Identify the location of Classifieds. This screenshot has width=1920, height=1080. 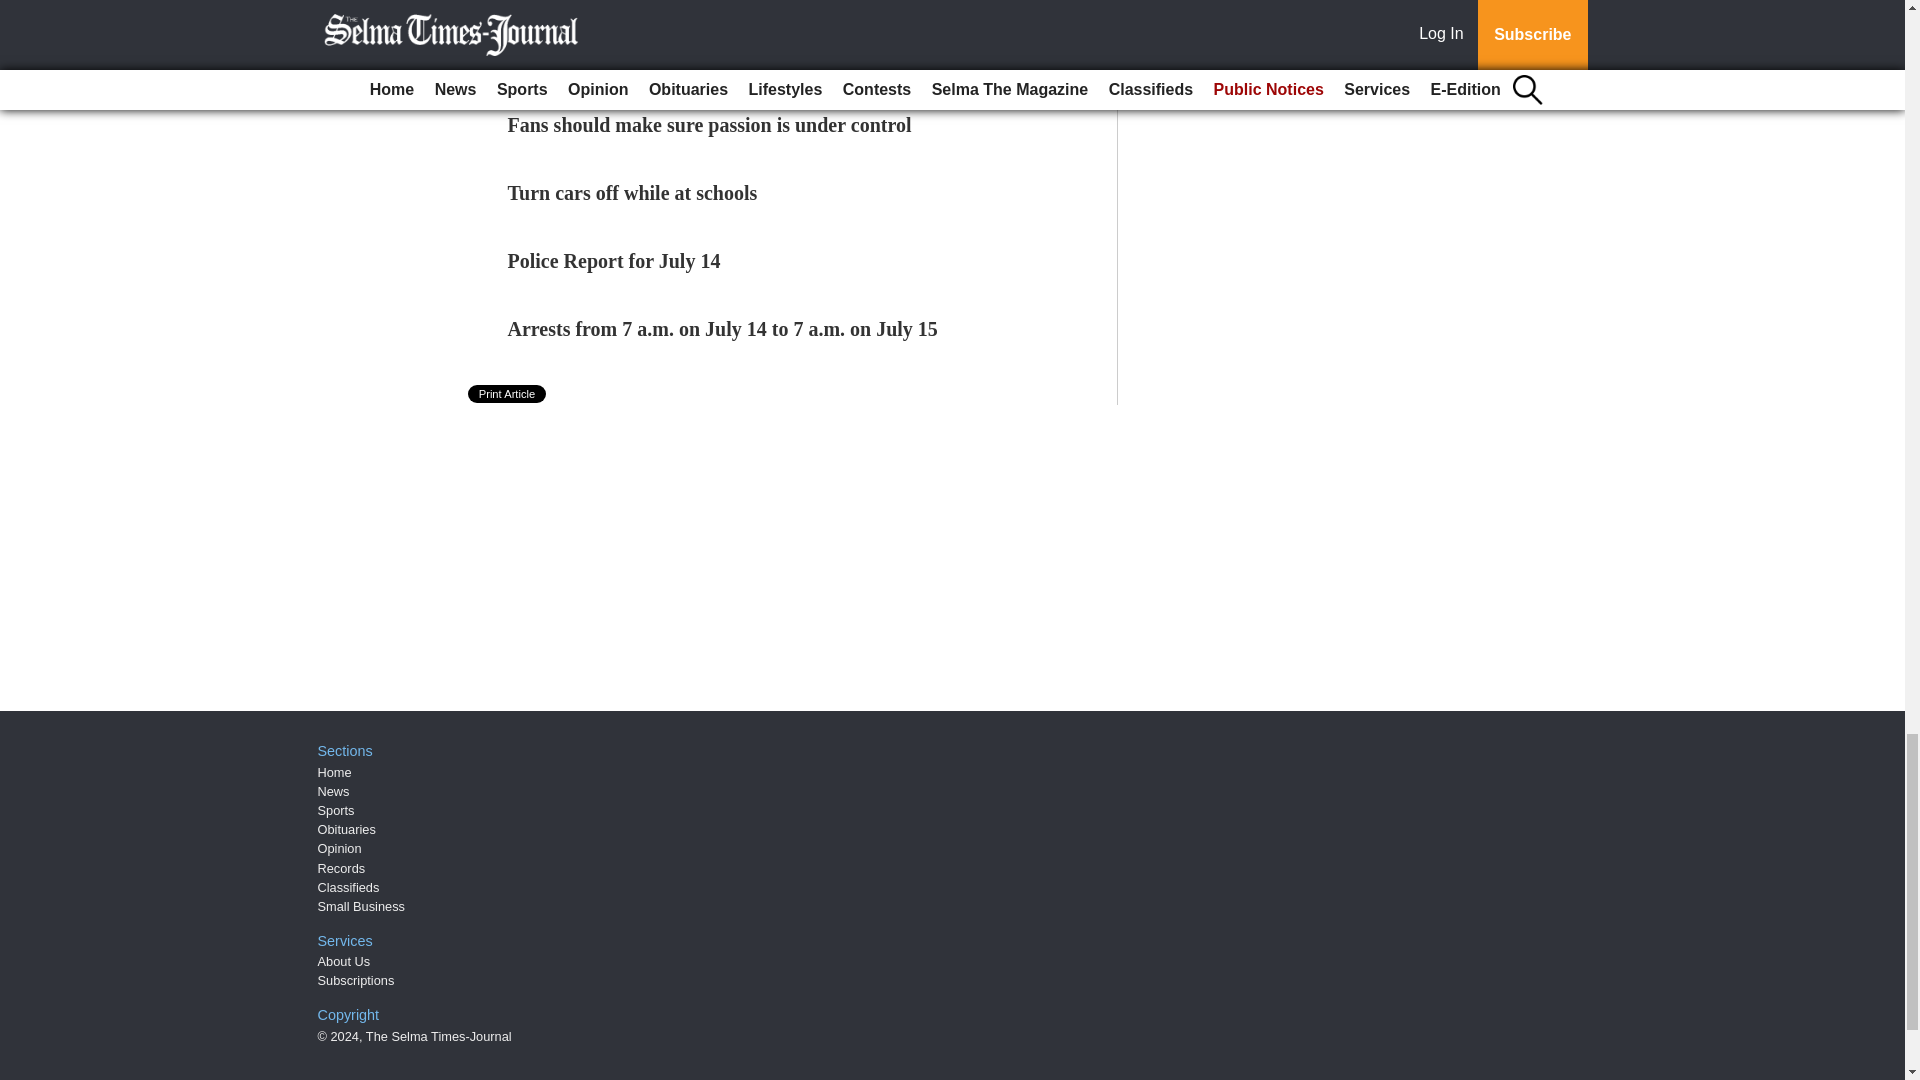
(349, 888).